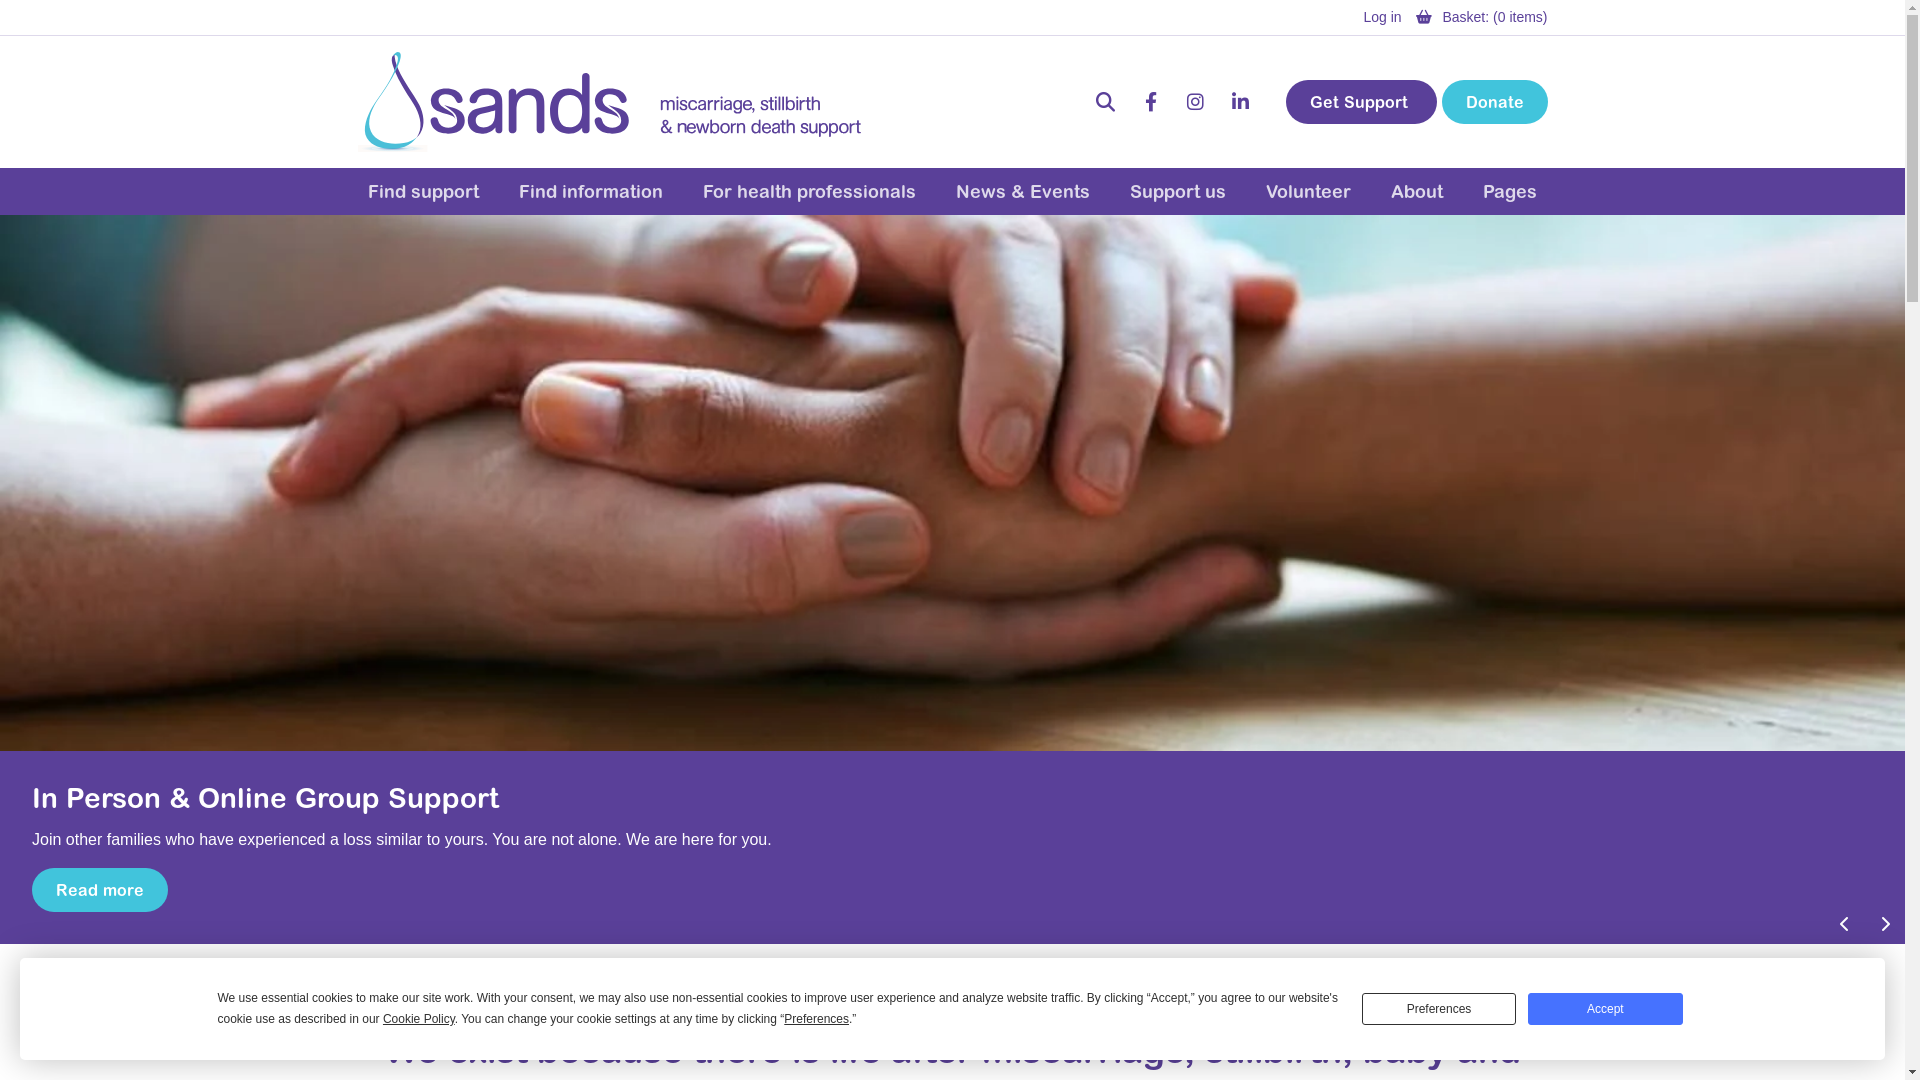 Image resolution: width=1920 pixels, height=1080 pixels. Describe the element at coordinates (1196, 102) in the screenshot. I see `Instagram` at that location.